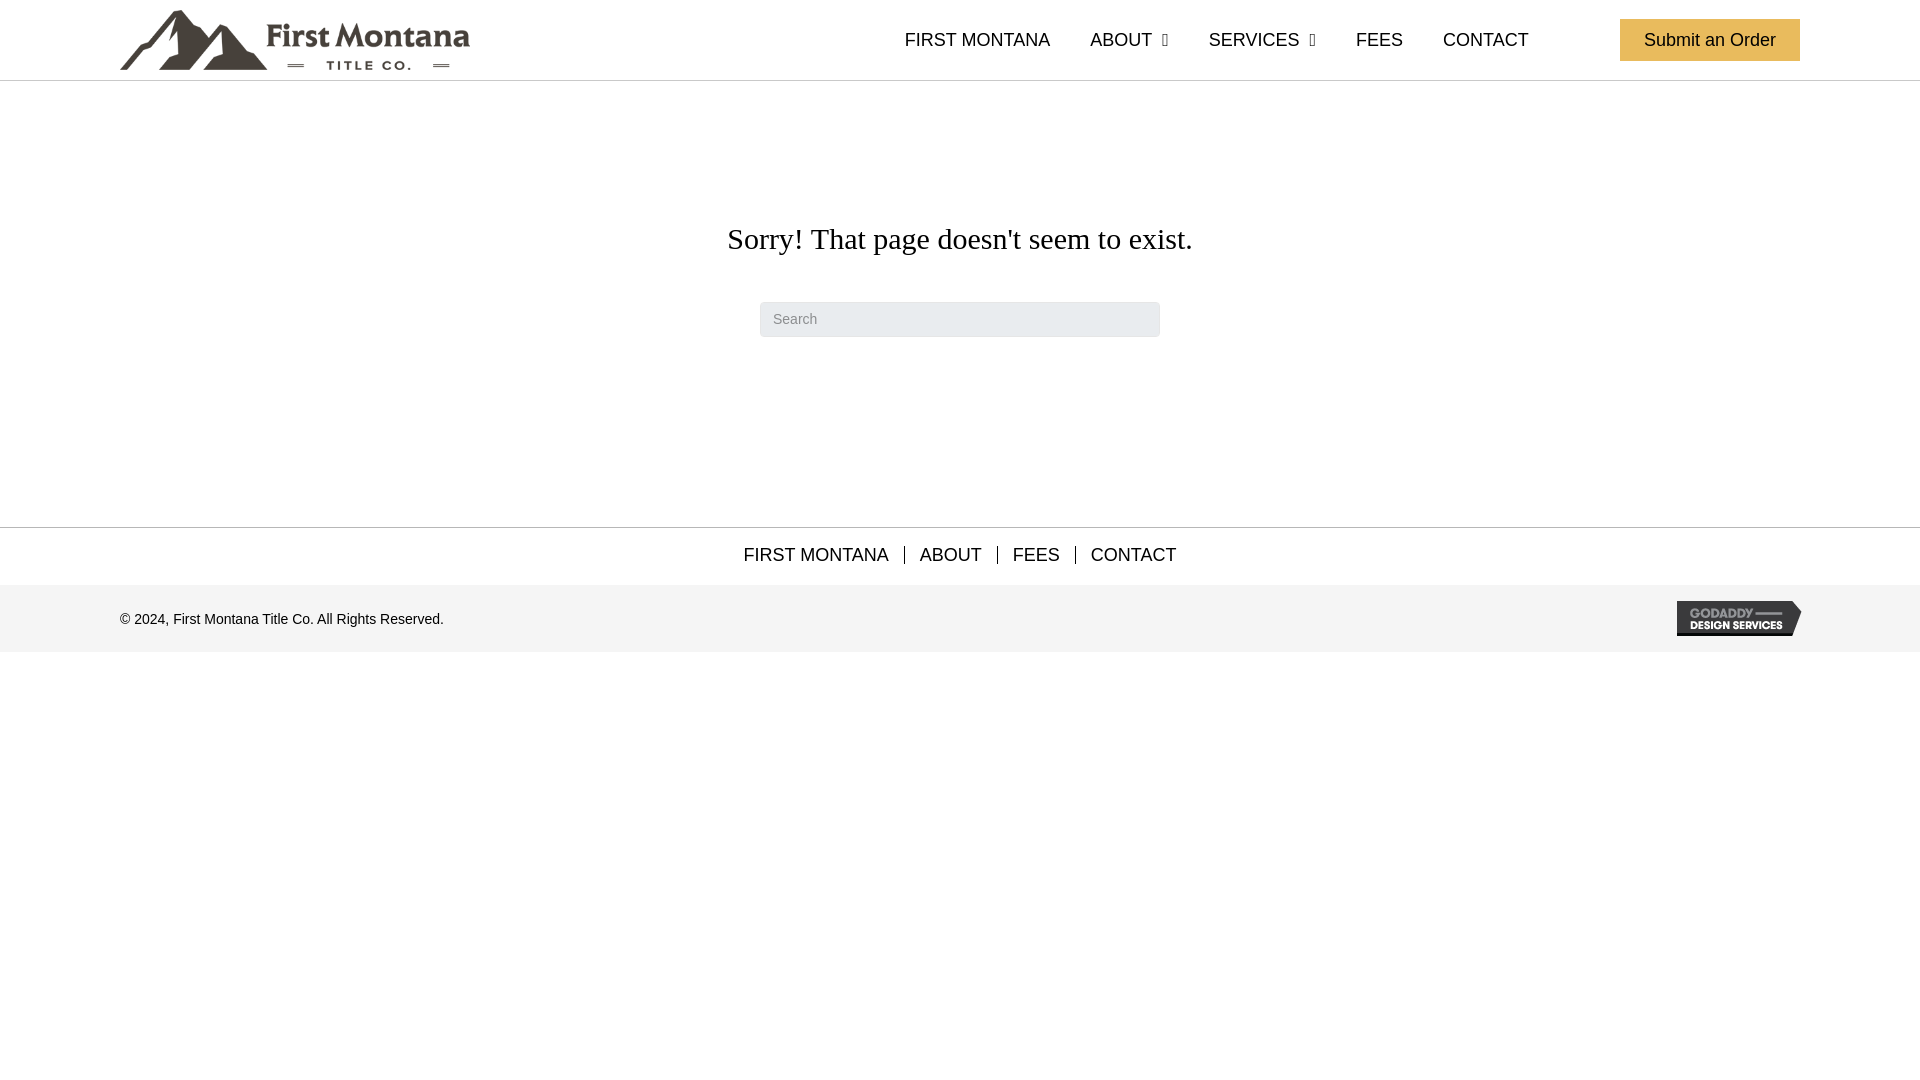 Image resolution: width=1920 pixels, height=1080 pixels. Describe the element at coordinates (1130, 42) in the screenshot. I see `ABOUT` at that location.